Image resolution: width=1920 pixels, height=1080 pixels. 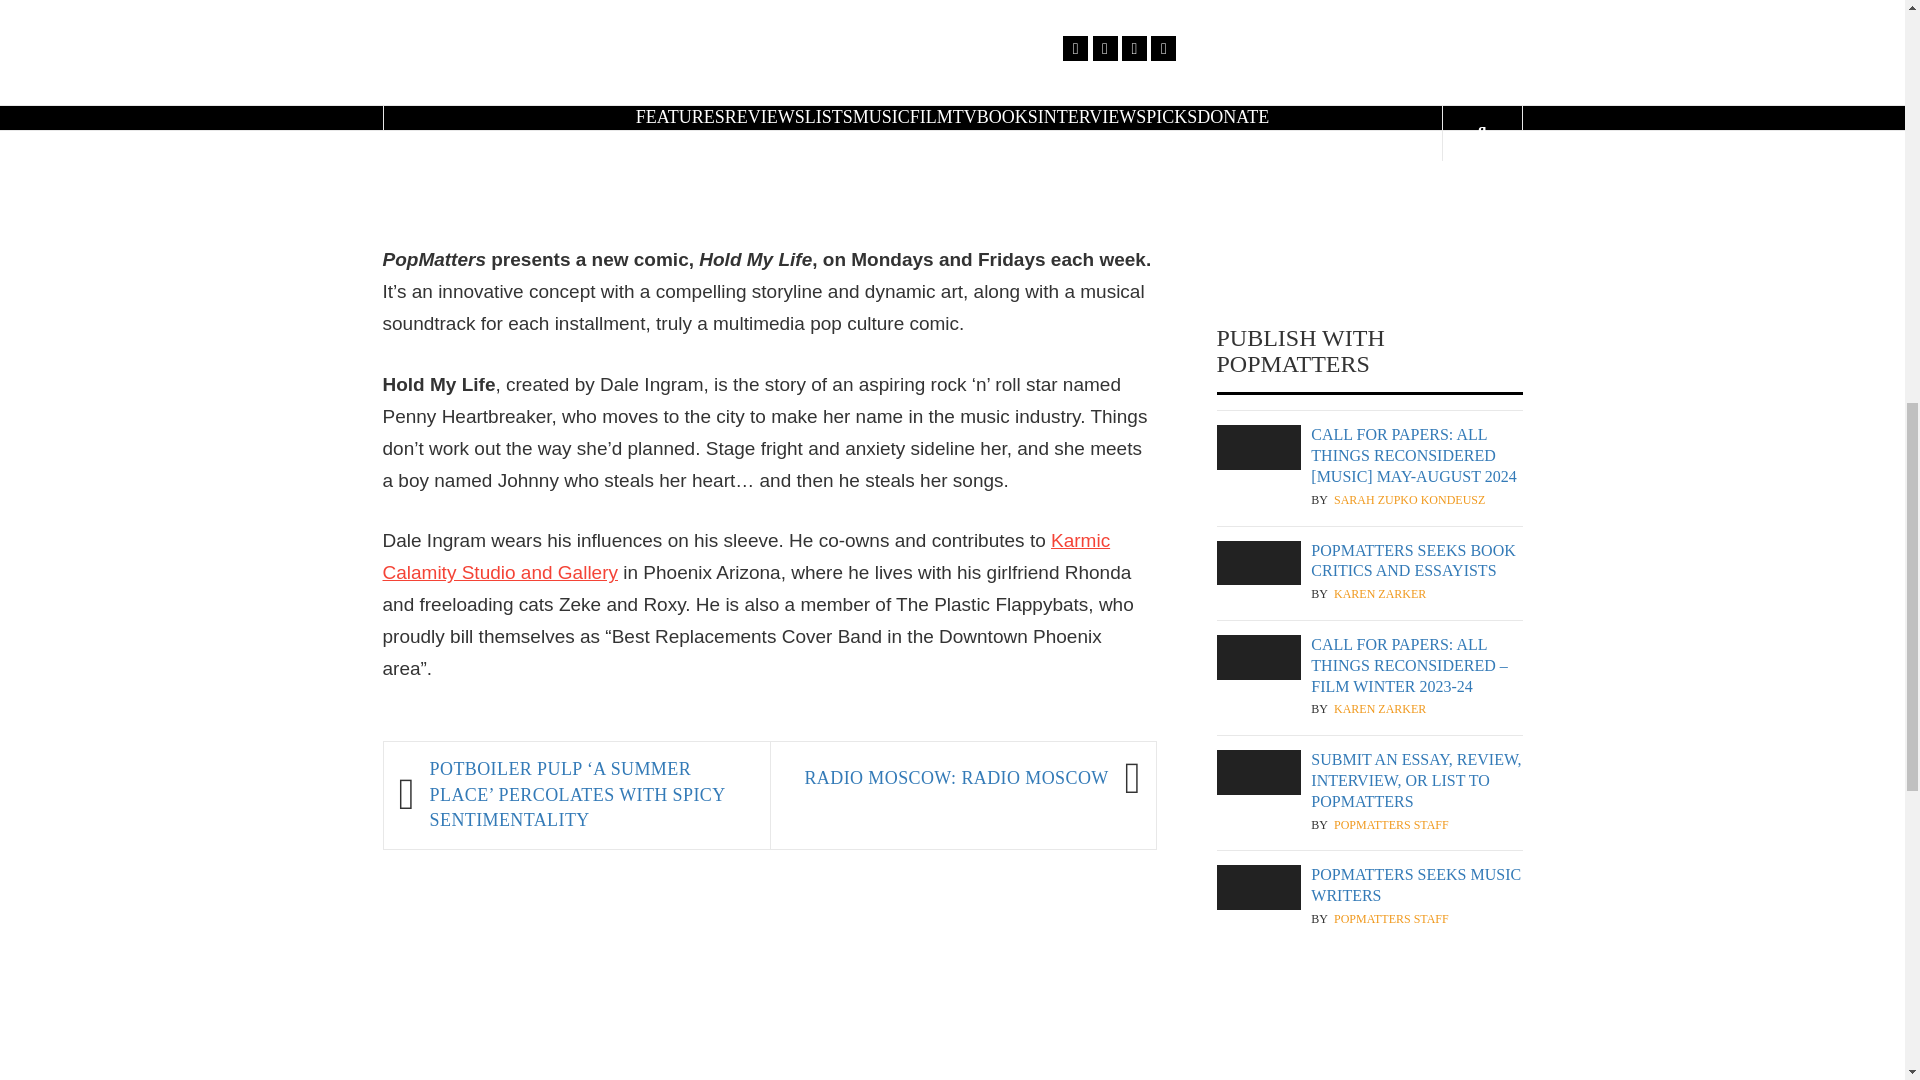 I want to click on Karmic Calamity Studio and Gallery, so click(x=746, y=556).